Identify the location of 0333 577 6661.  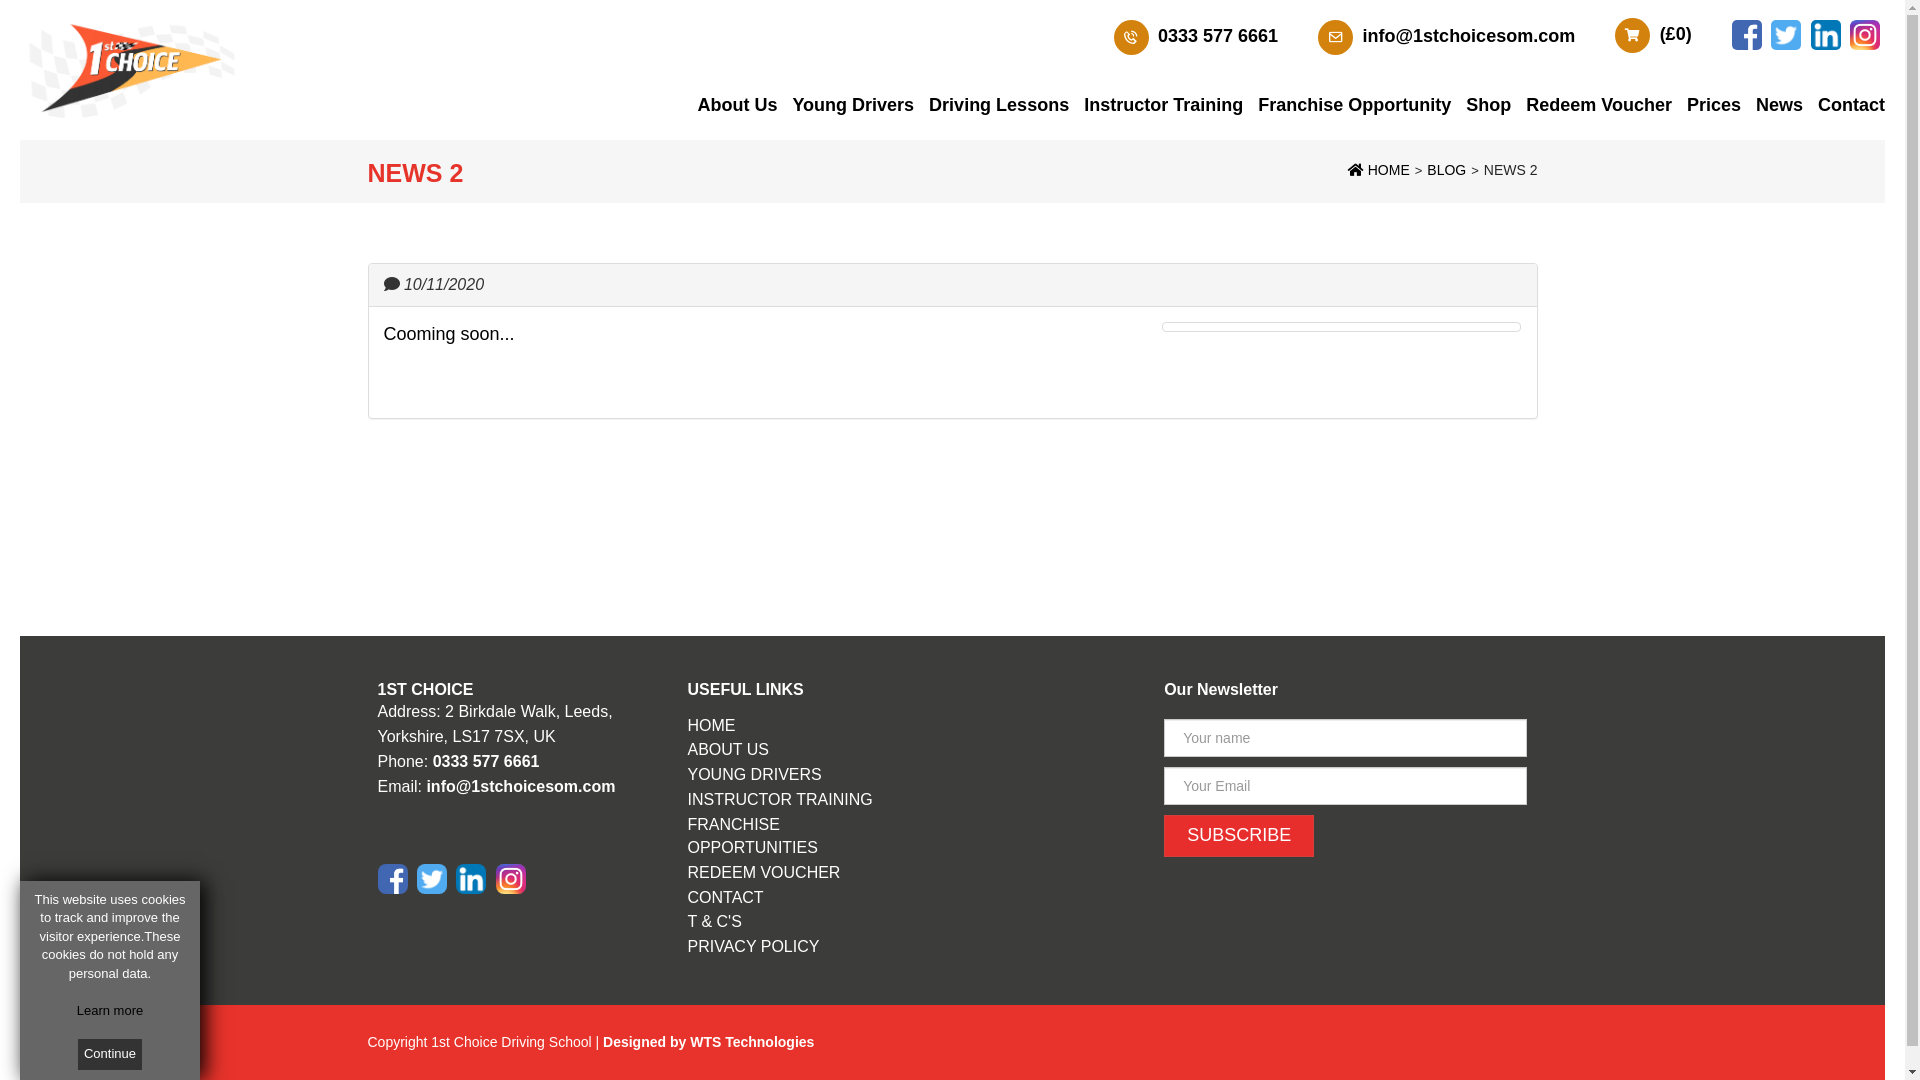
(486, 761).